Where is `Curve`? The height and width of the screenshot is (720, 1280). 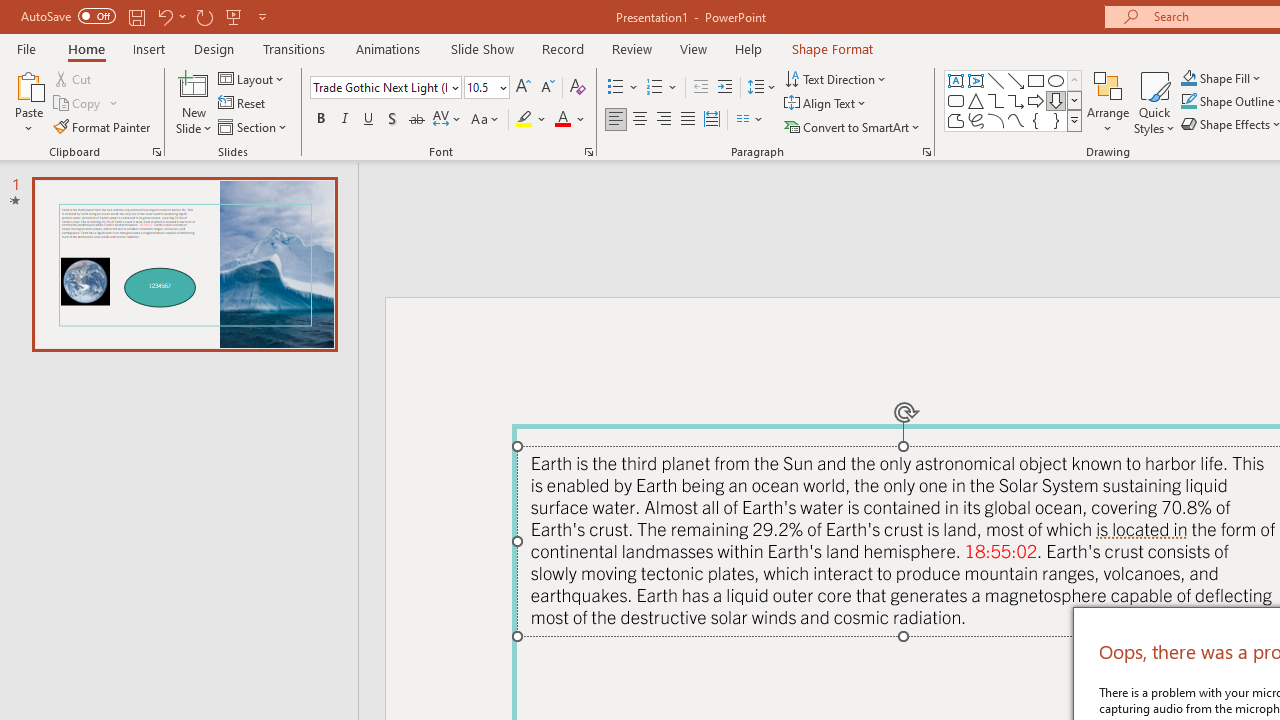 Curve is located at coordinates (1016, 120).